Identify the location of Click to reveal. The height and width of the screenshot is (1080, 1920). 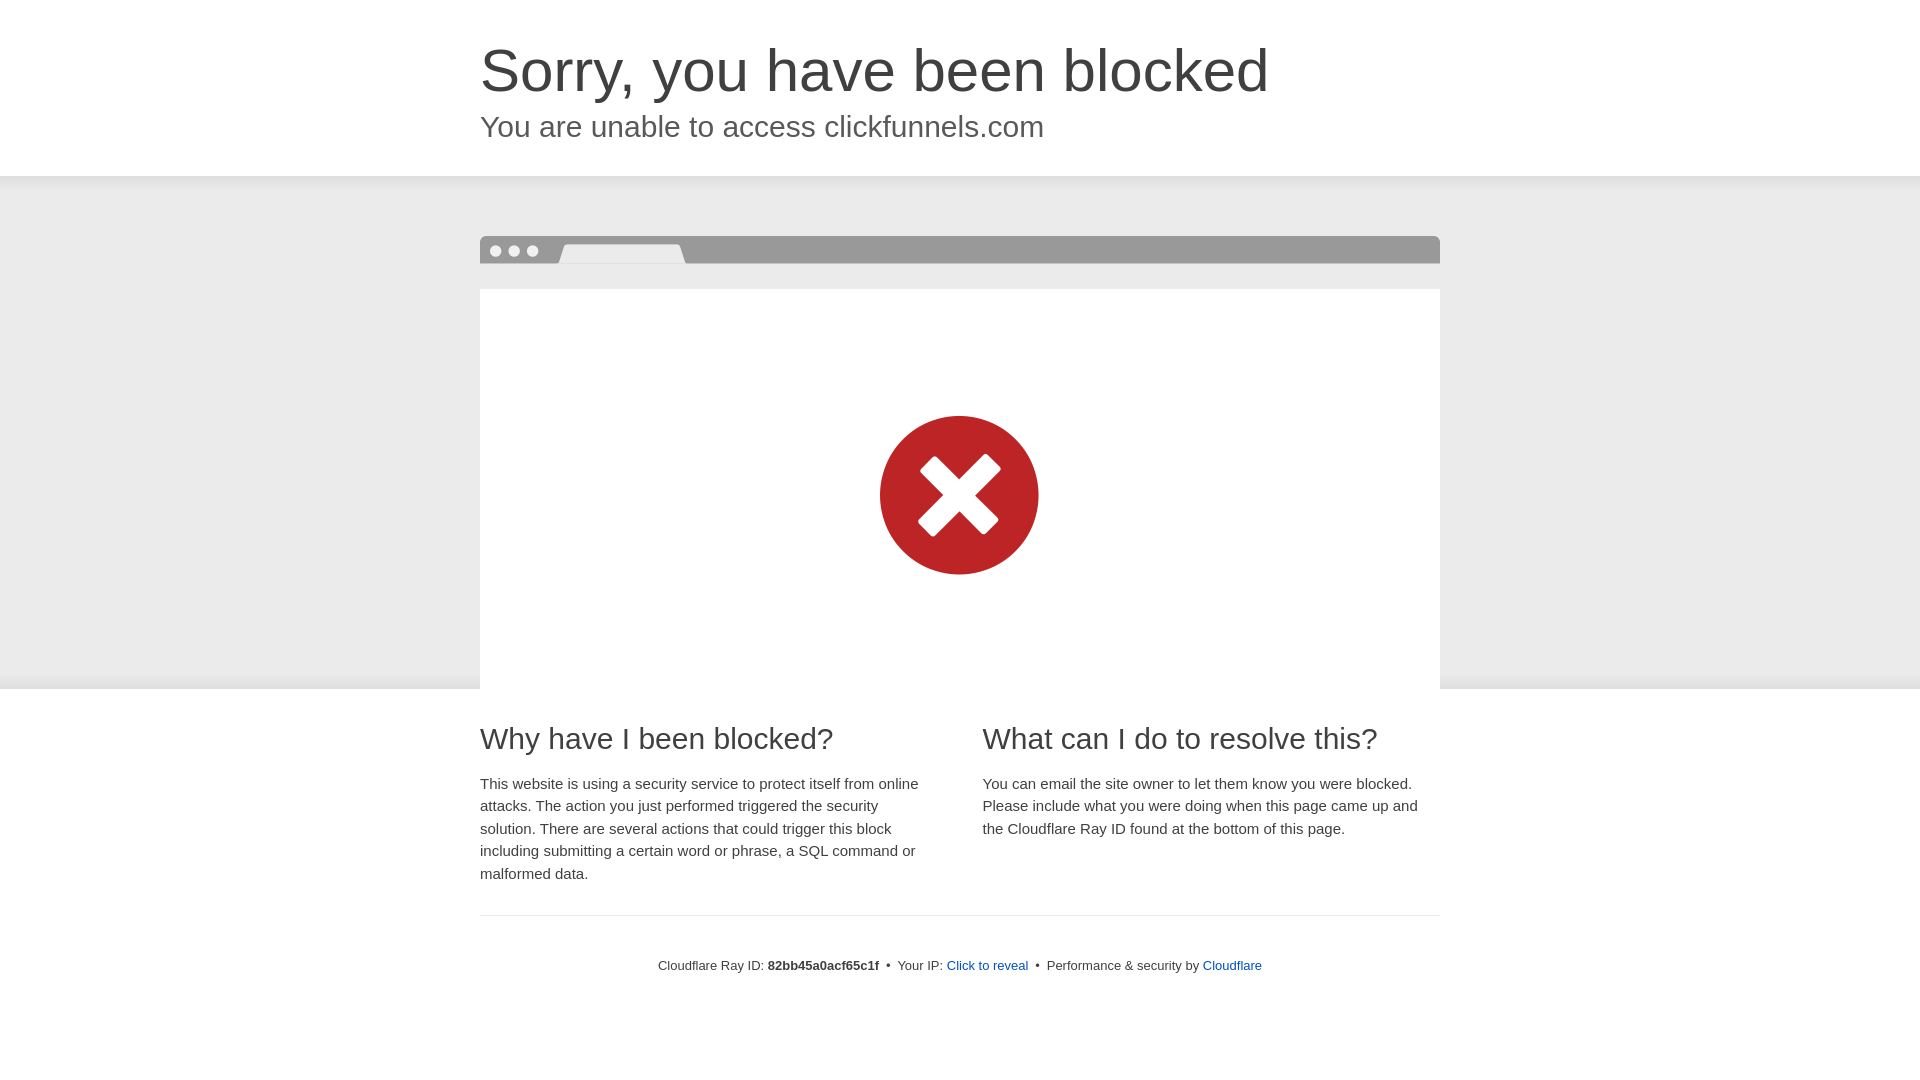
(988, 966).